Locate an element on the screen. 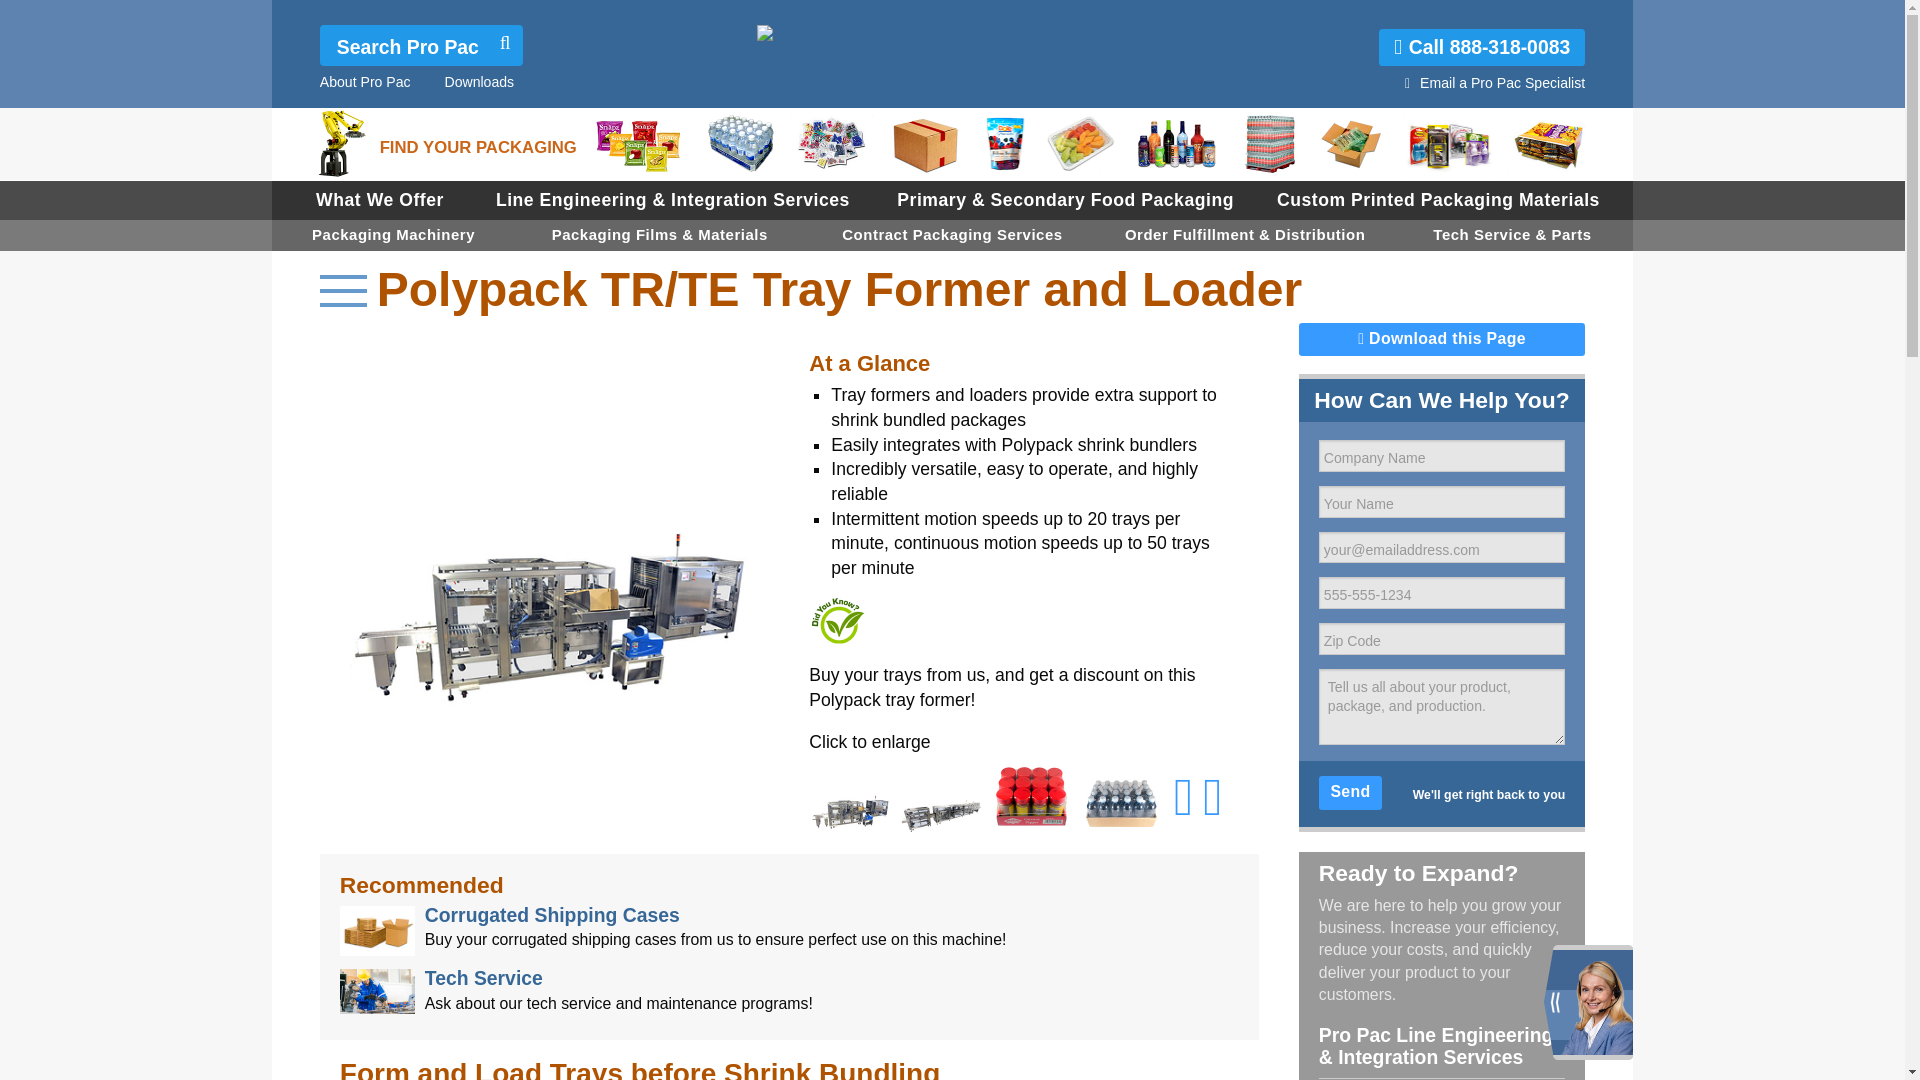  Email a Pro Pac Specialist is located at coordinates (1502, 82).